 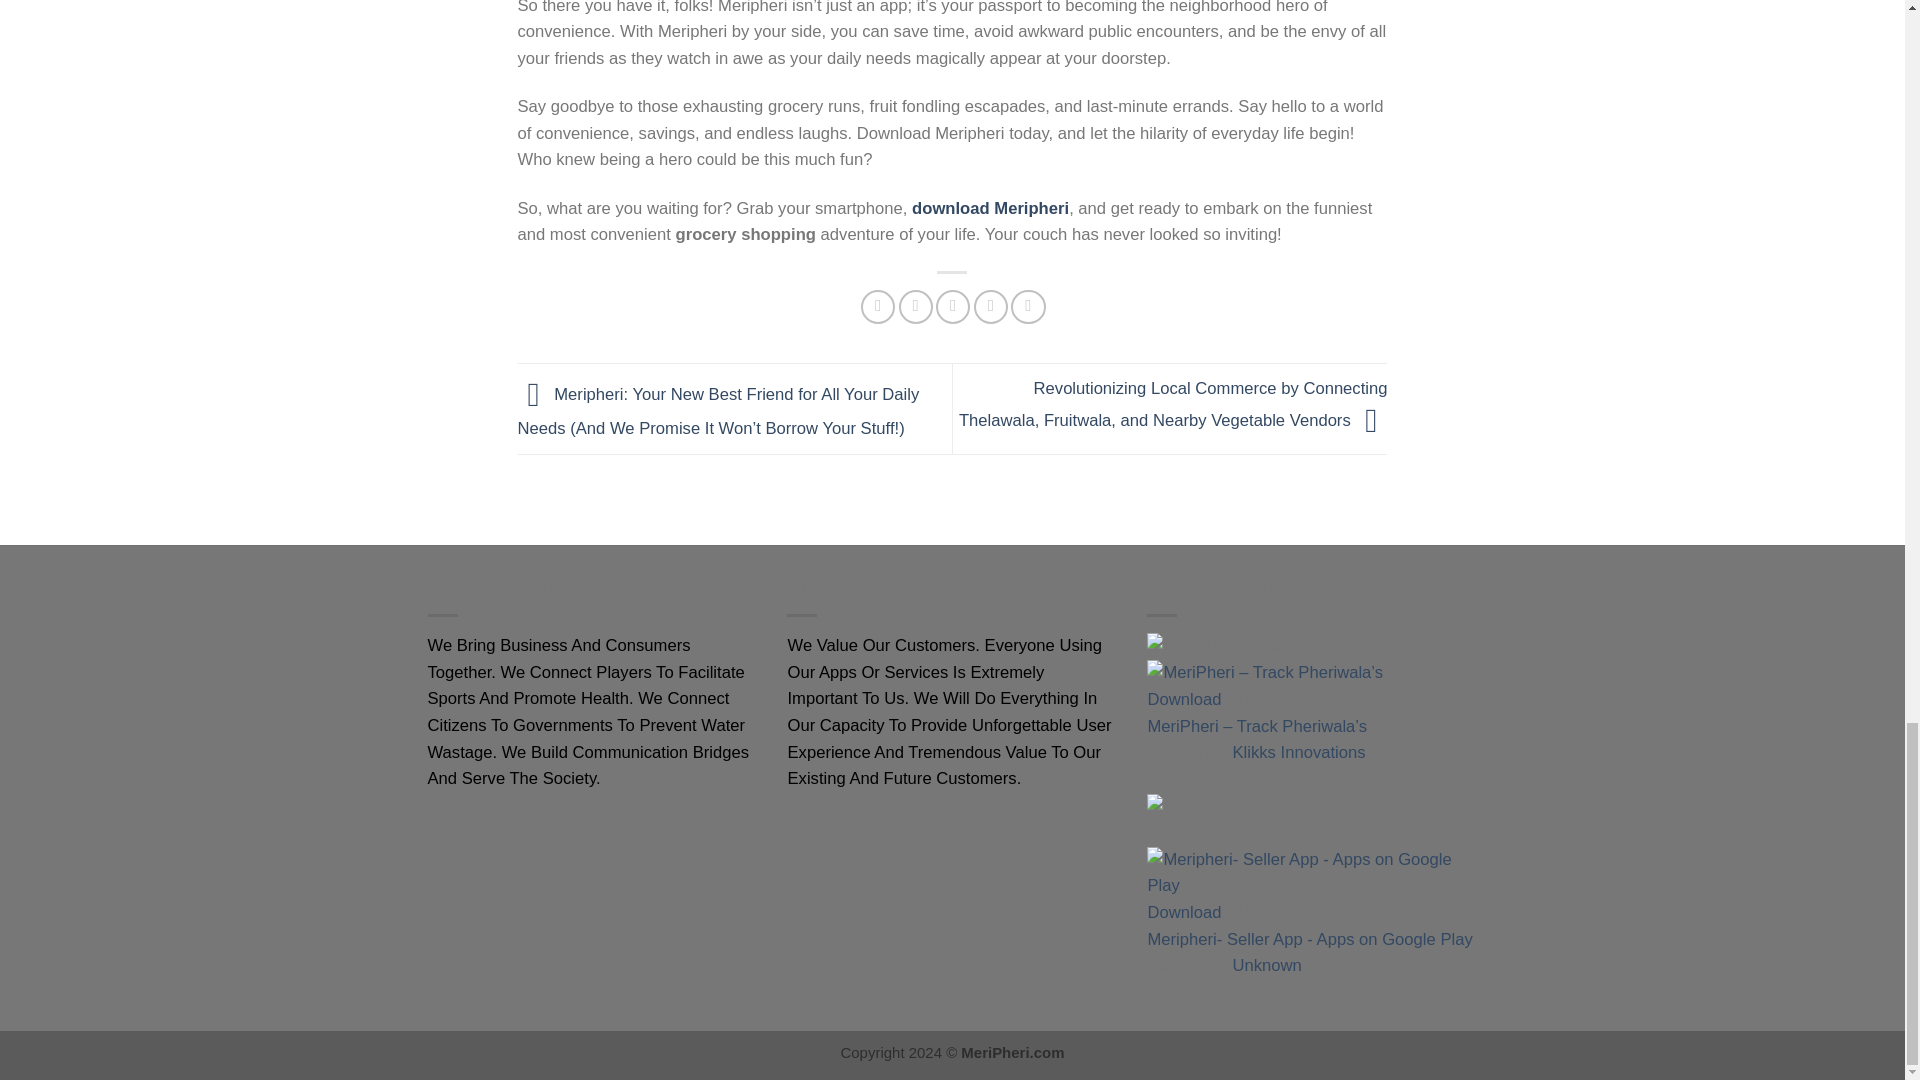 I want to click on Email to a Friend, so click(x=952, y=307).